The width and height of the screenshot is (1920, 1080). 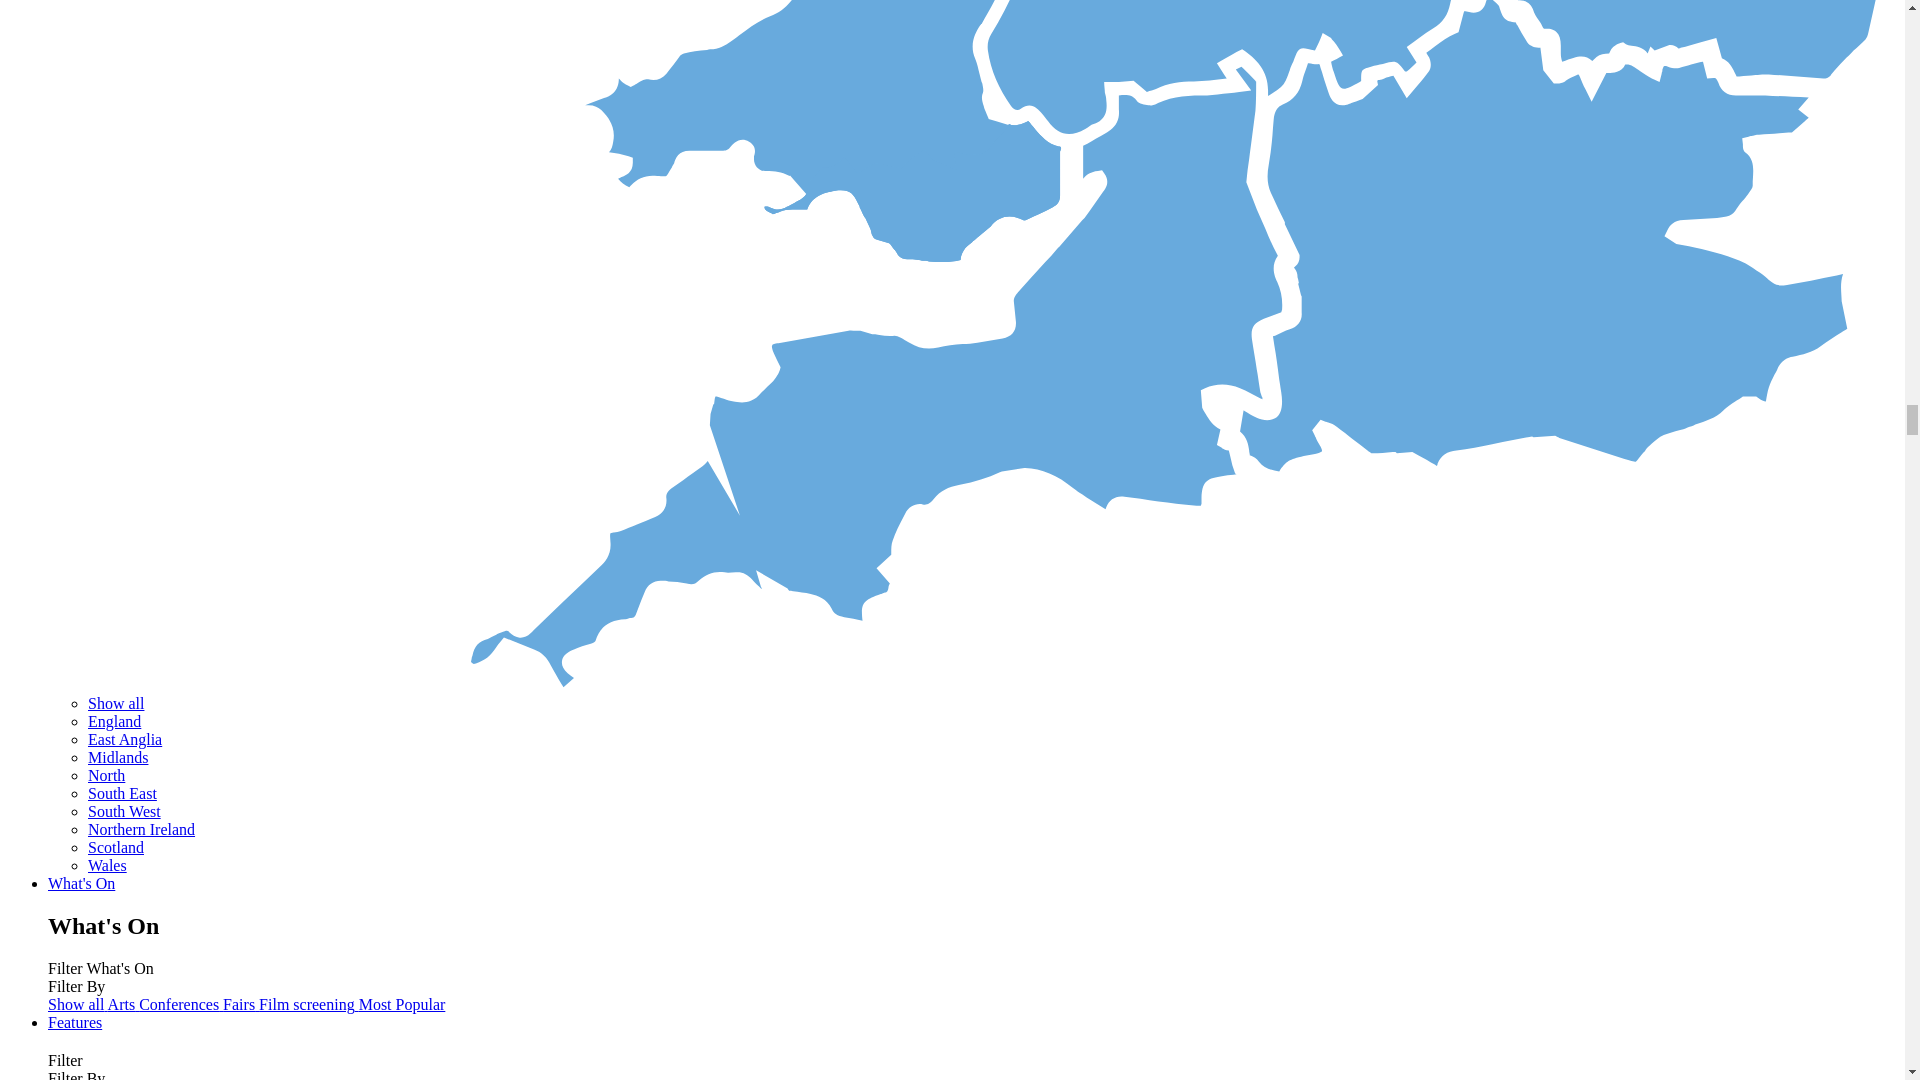 I want to click on Midlands, so click(x=118, y=757).